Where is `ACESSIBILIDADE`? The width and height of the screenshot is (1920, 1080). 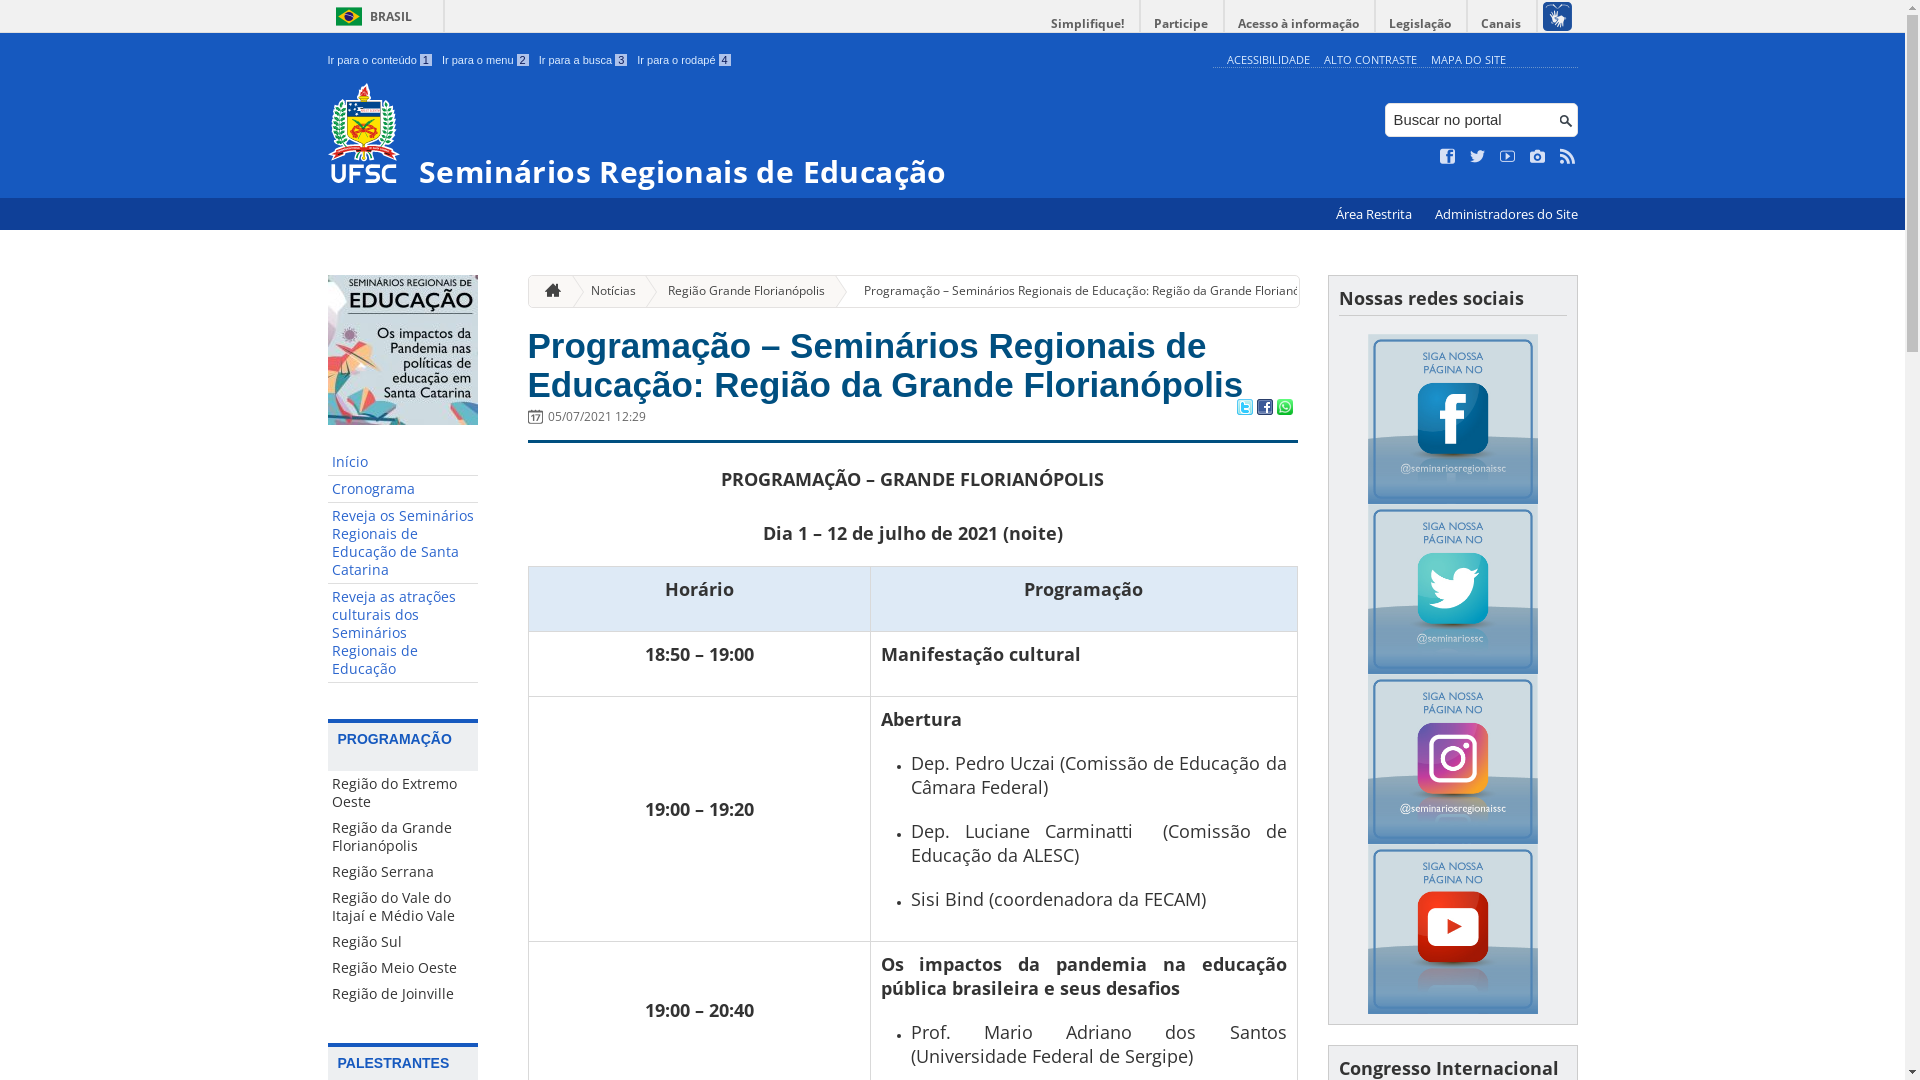 ACESSIBILIDADE is located at coordinates (1268, 60).